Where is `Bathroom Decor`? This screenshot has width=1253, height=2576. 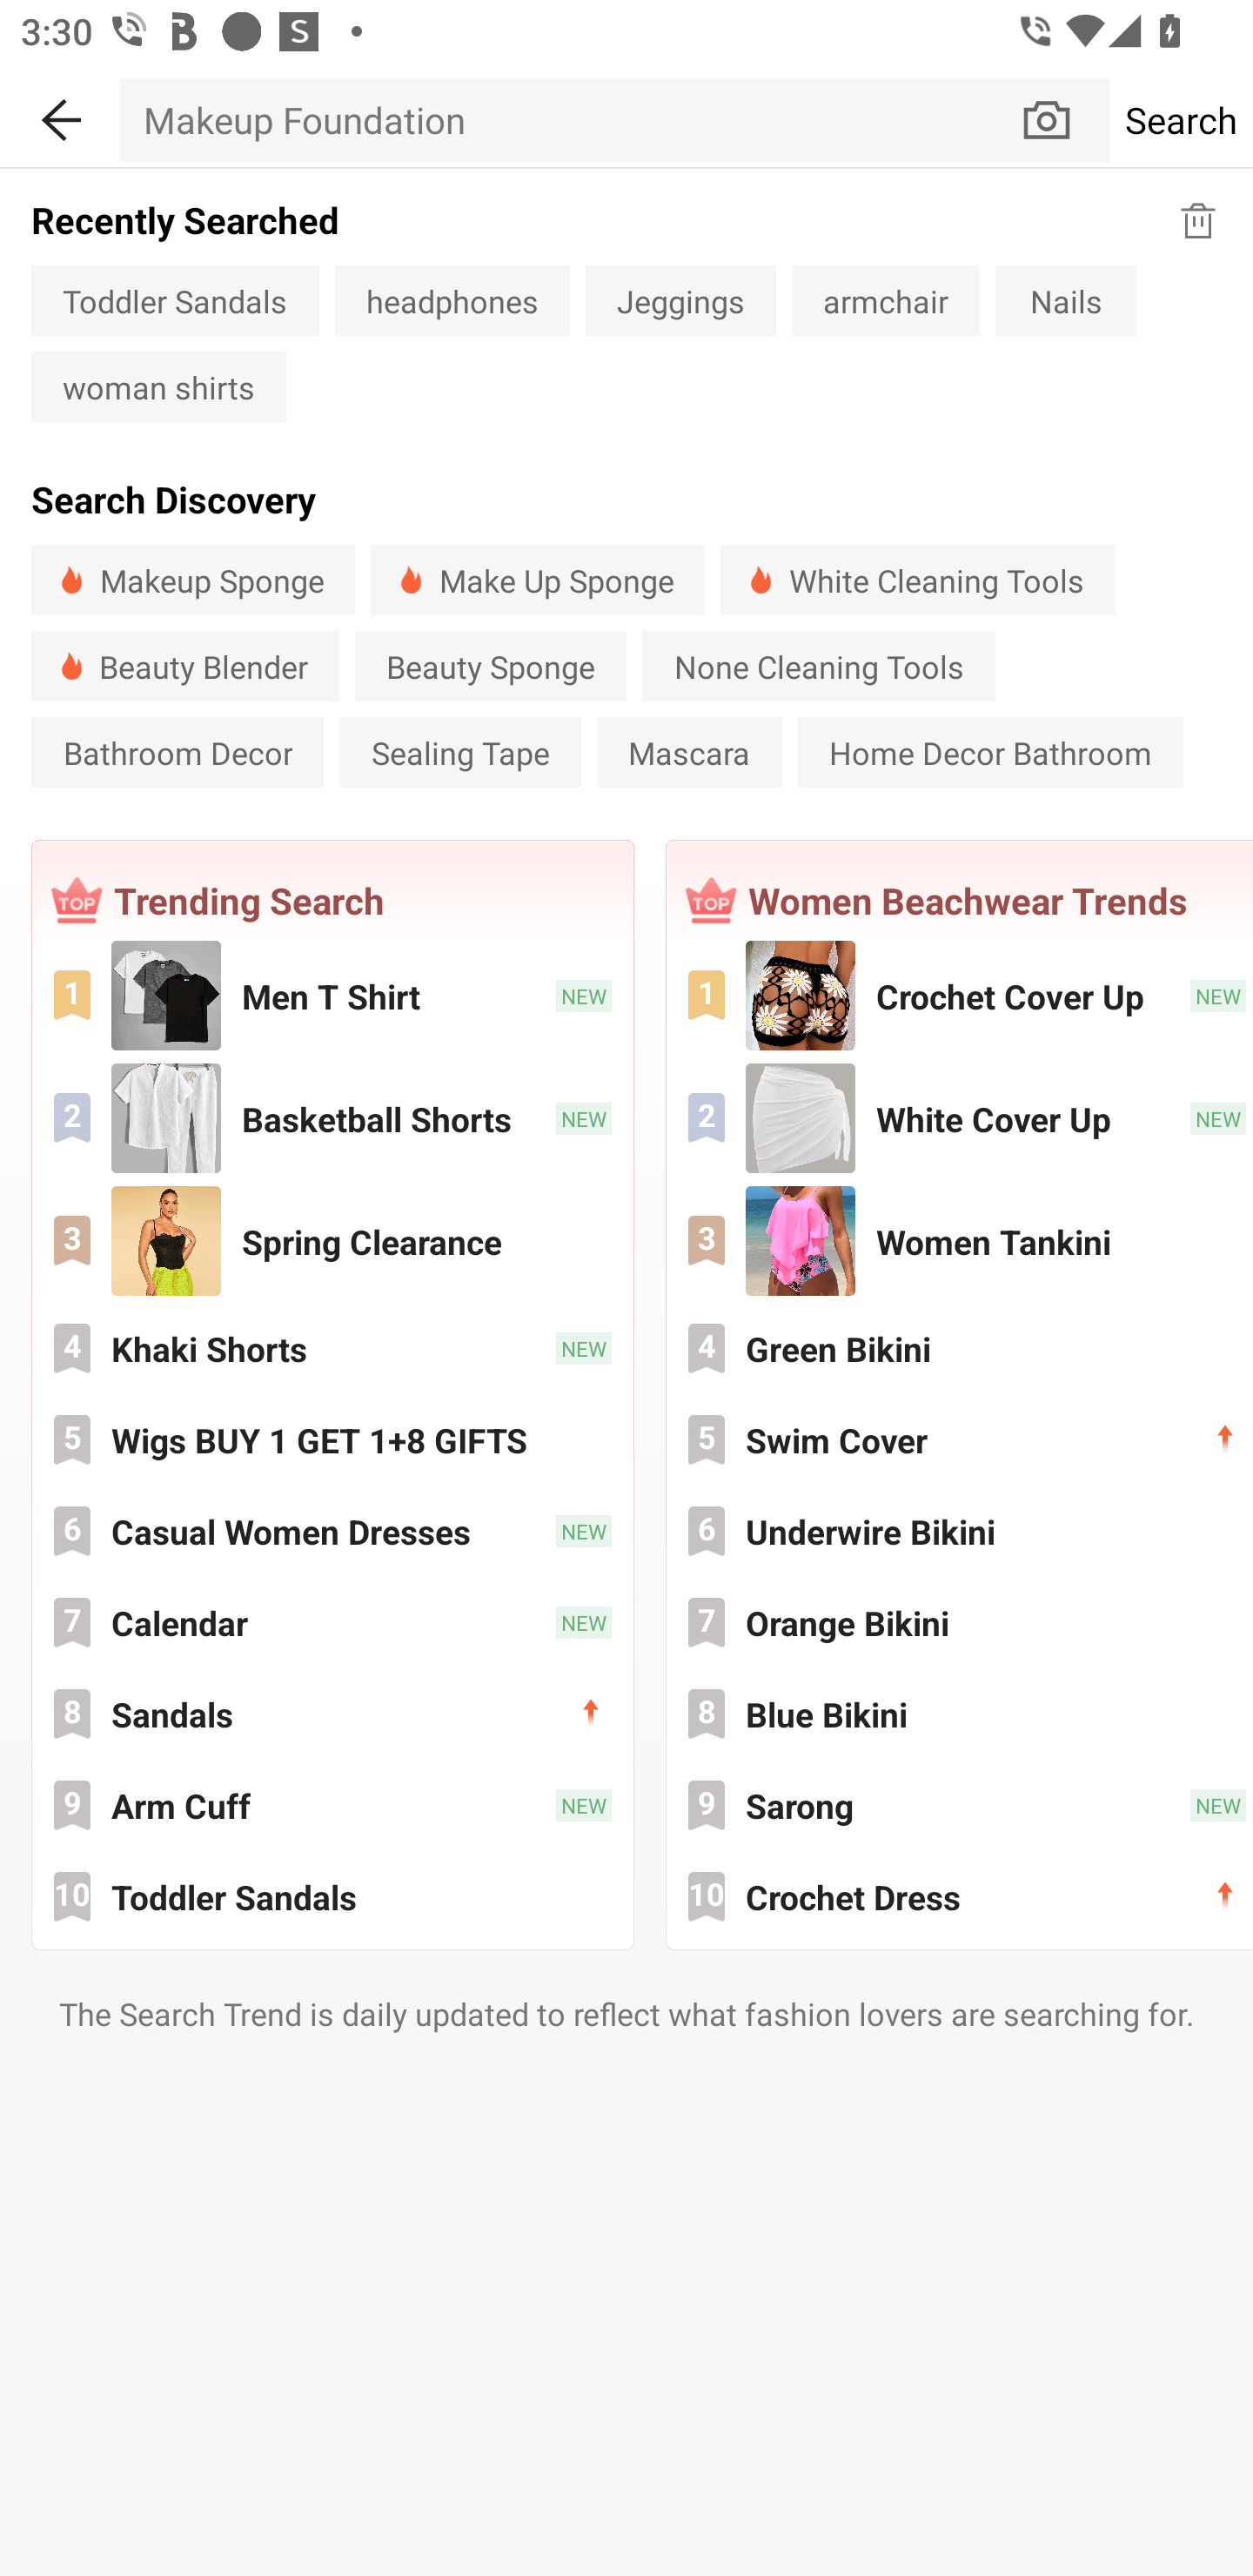
Bathroom Decor is located at coordinates (178, 752).